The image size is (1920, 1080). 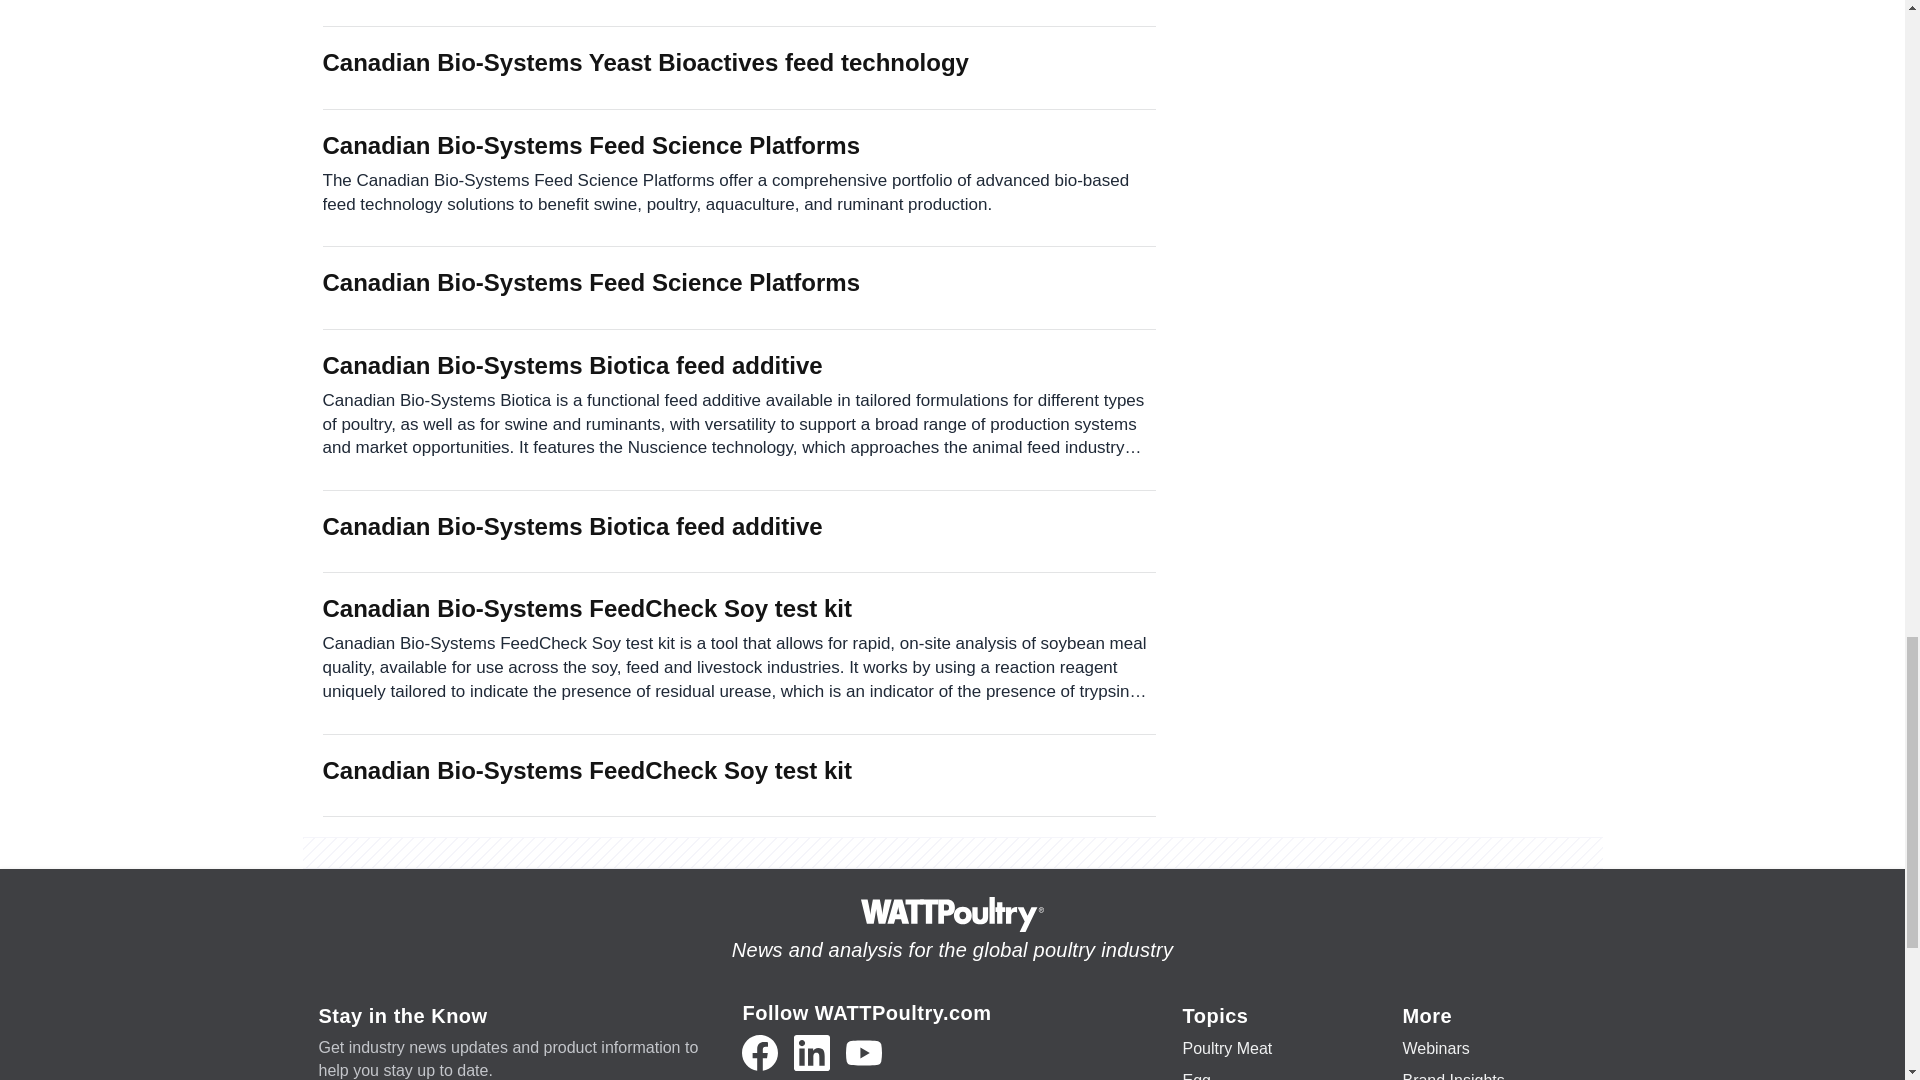 I want to click on Visit us on Youtube, so click(x=864, y=1052).